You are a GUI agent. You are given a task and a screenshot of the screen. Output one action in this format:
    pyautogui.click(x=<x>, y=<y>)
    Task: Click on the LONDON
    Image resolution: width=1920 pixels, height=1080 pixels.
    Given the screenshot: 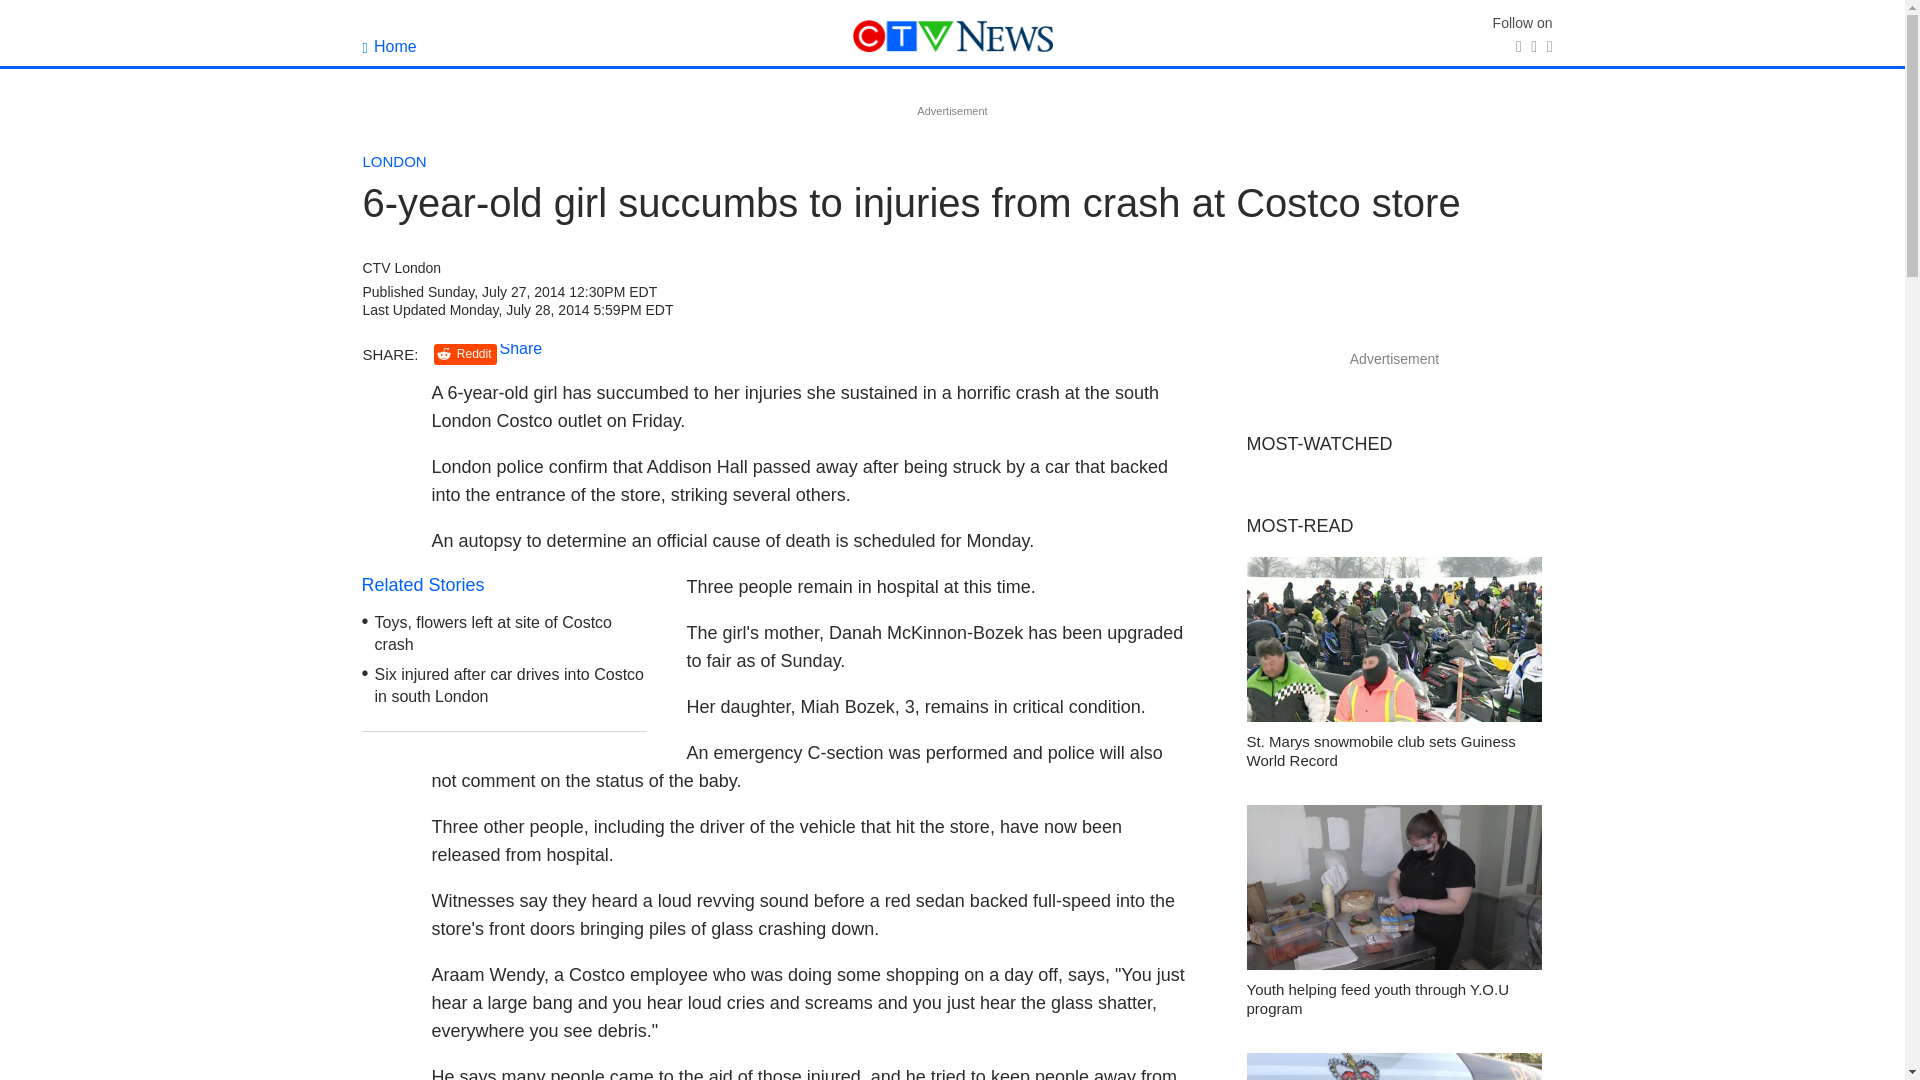 What is the action you would take?
    pyautogui.click(x=394, y=161)
    